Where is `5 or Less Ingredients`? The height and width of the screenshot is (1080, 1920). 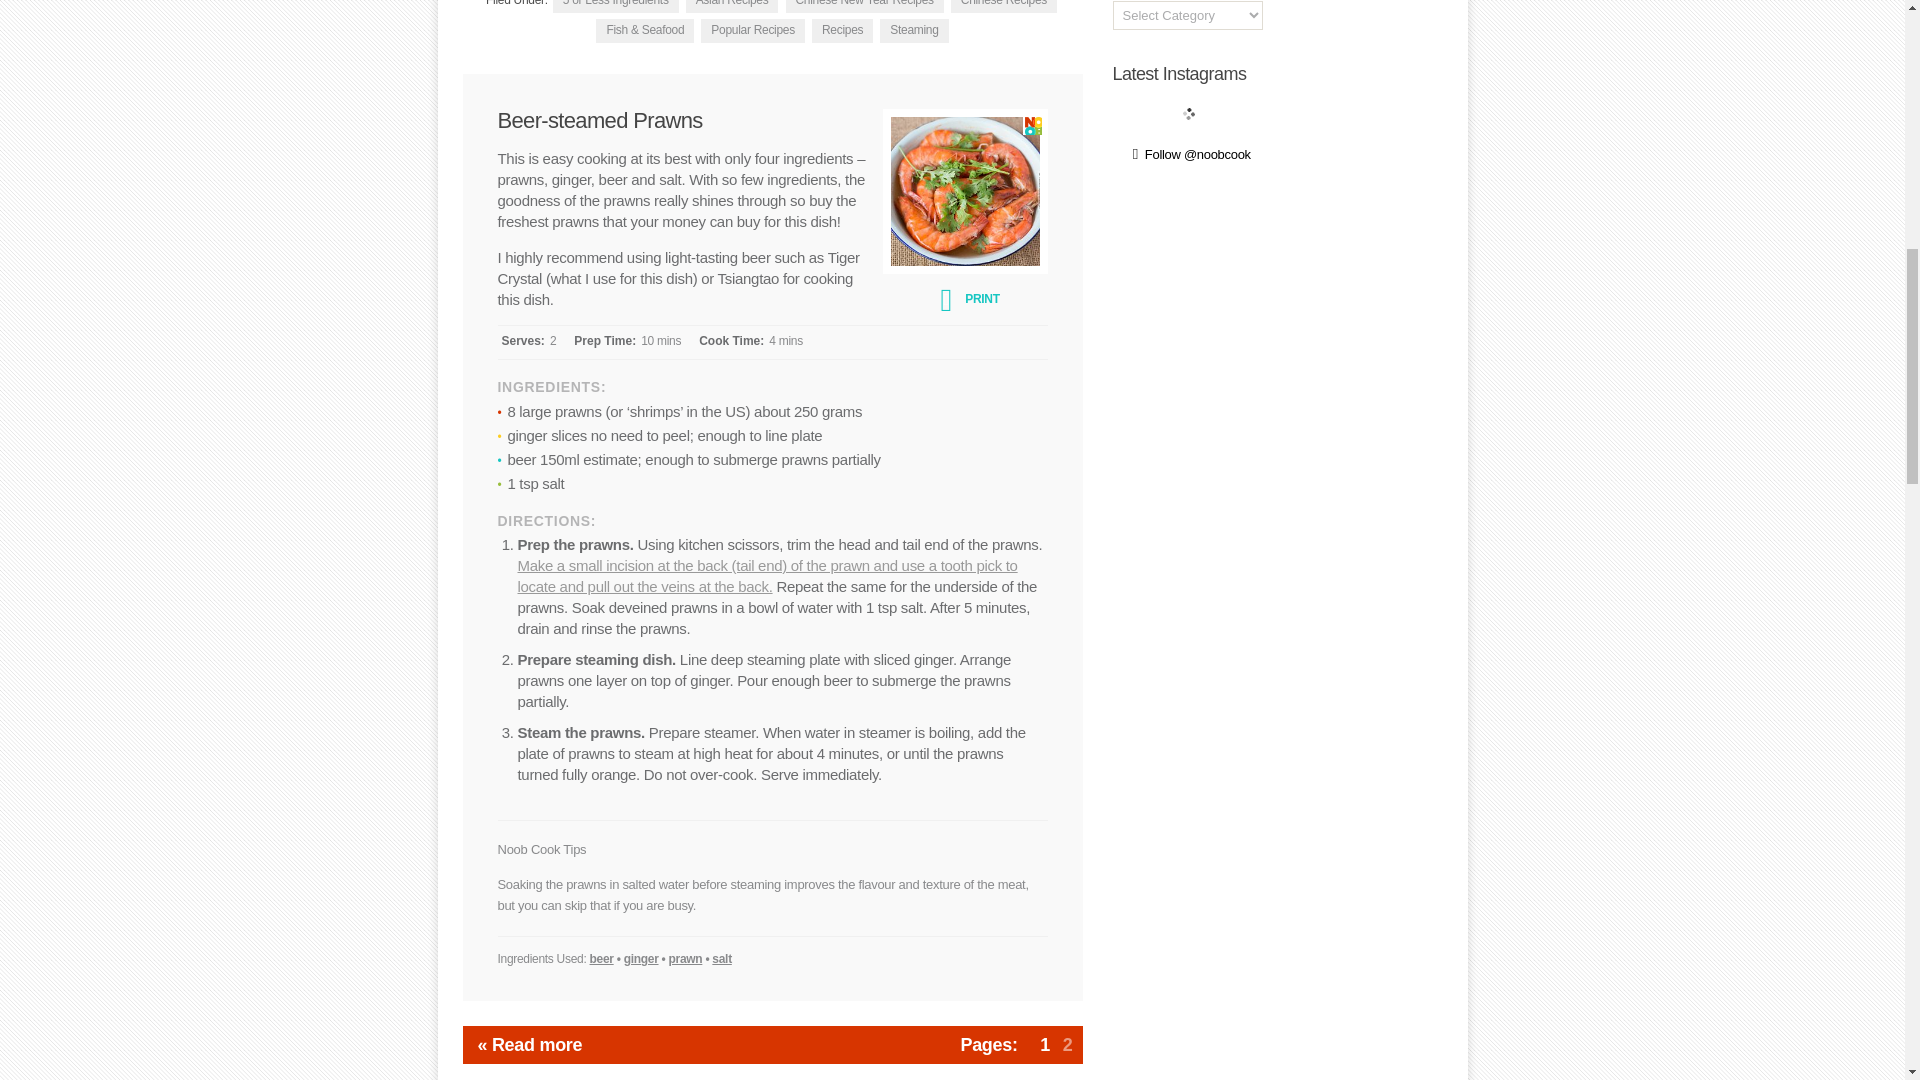 5 or Less Ingredients is located at coordinates (616, 6).